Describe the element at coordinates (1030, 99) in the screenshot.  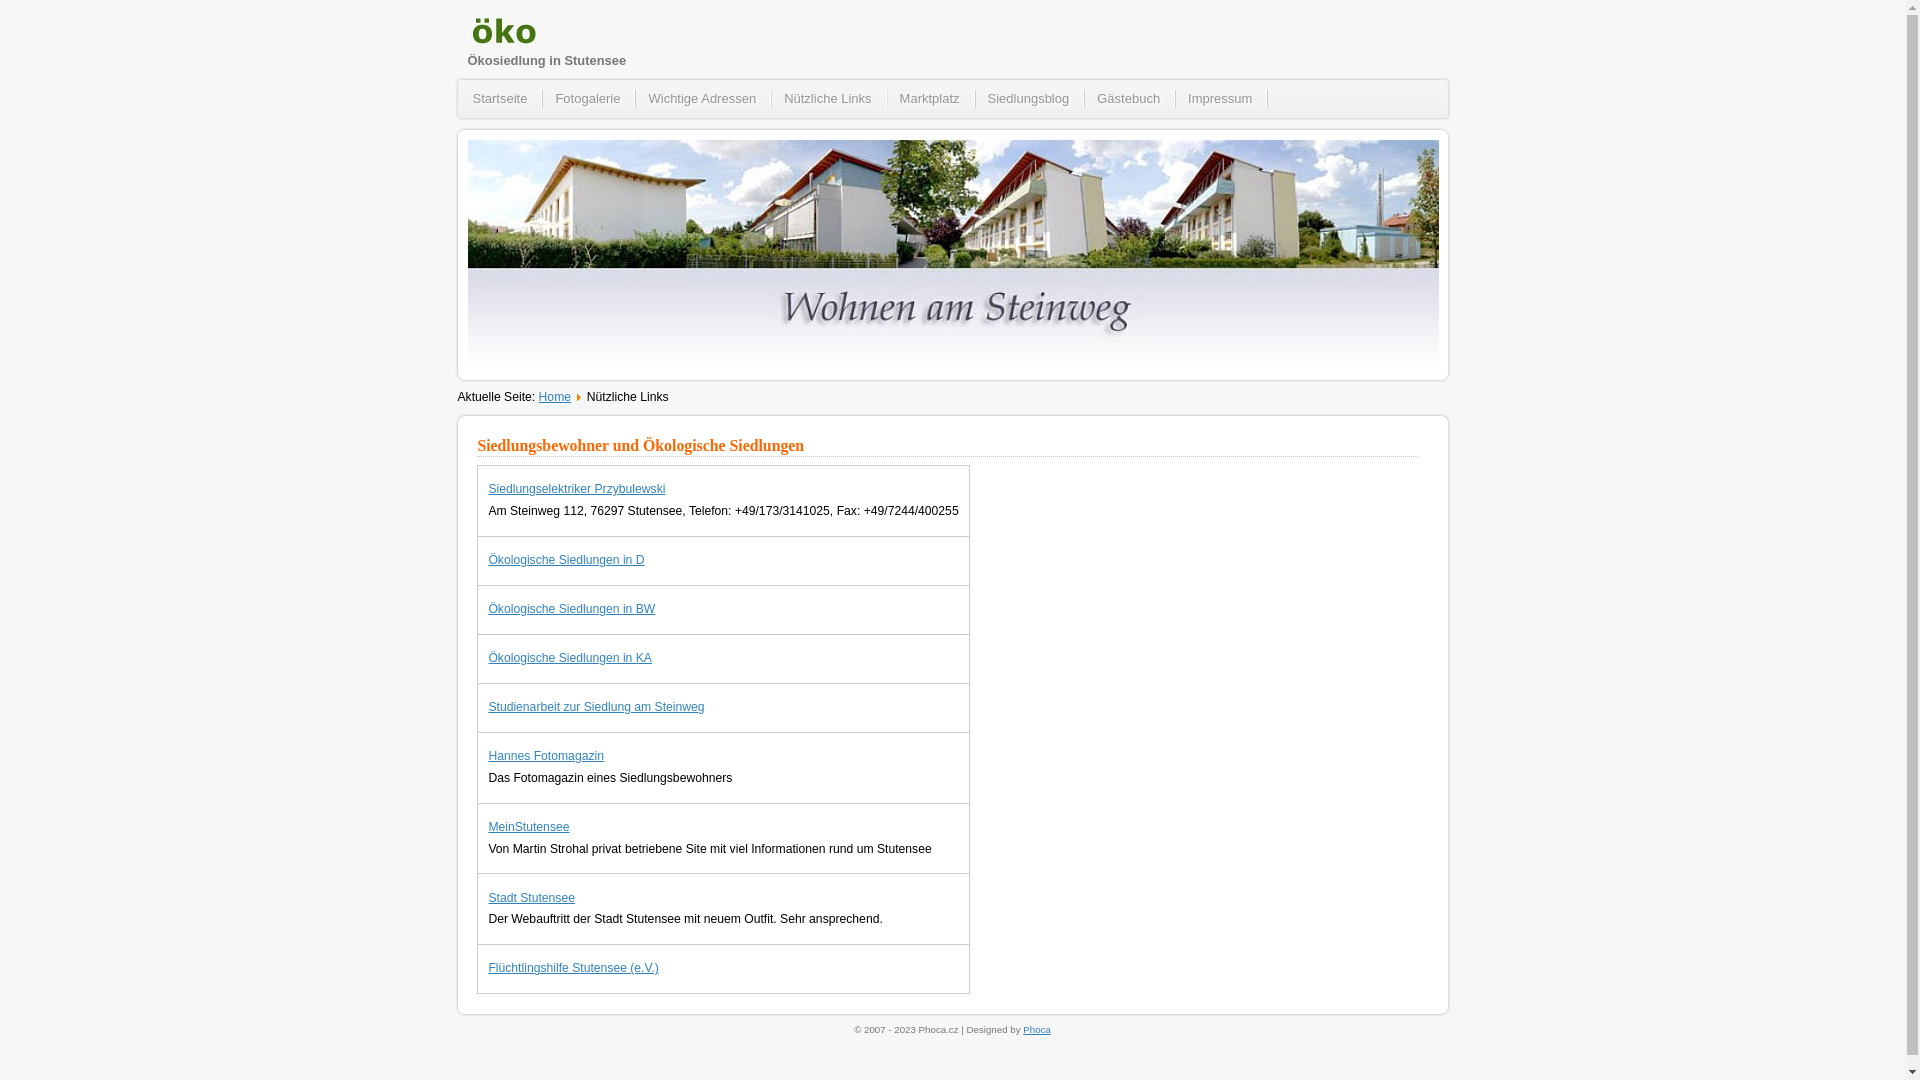
I see `Siedlungsblog` at that location.